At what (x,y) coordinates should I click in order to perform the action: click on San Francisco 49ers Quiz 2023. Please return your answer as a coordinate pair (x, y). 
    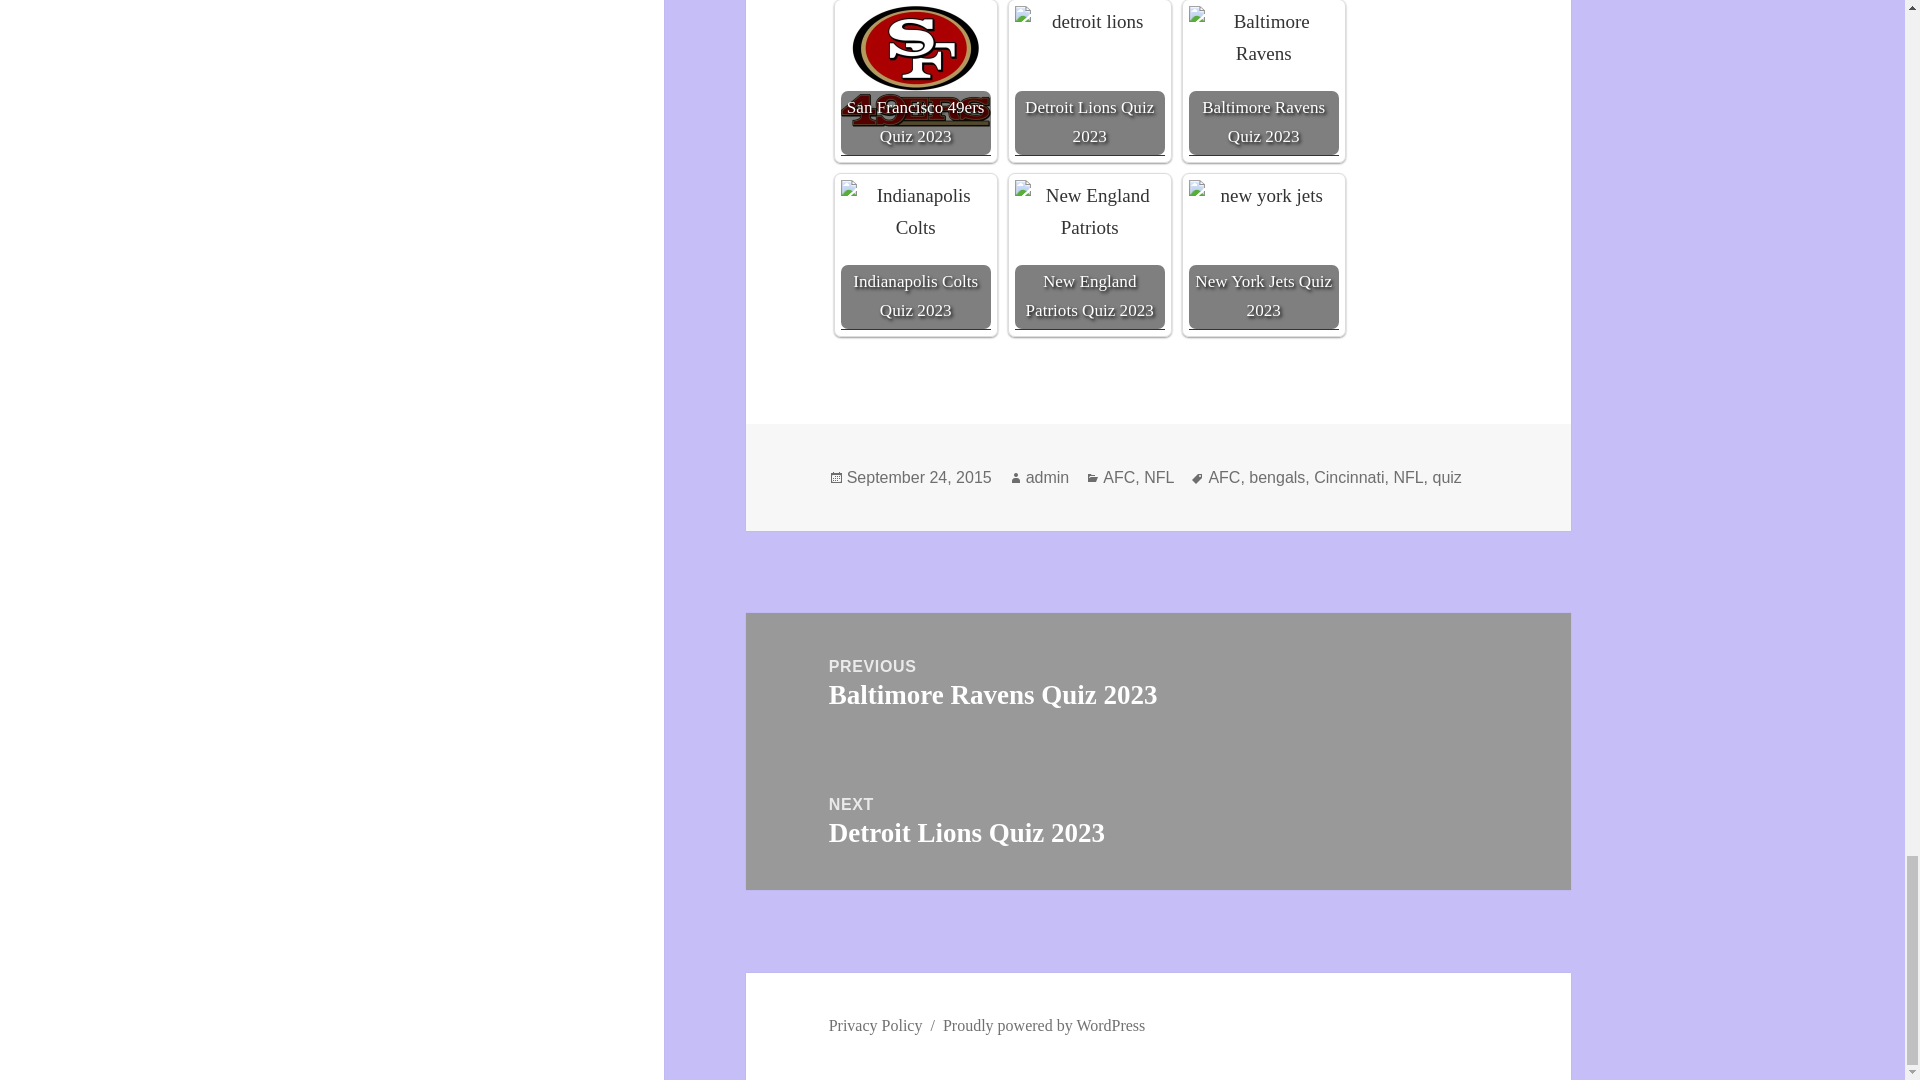
    Looking at the image, I should click on (915, 66).